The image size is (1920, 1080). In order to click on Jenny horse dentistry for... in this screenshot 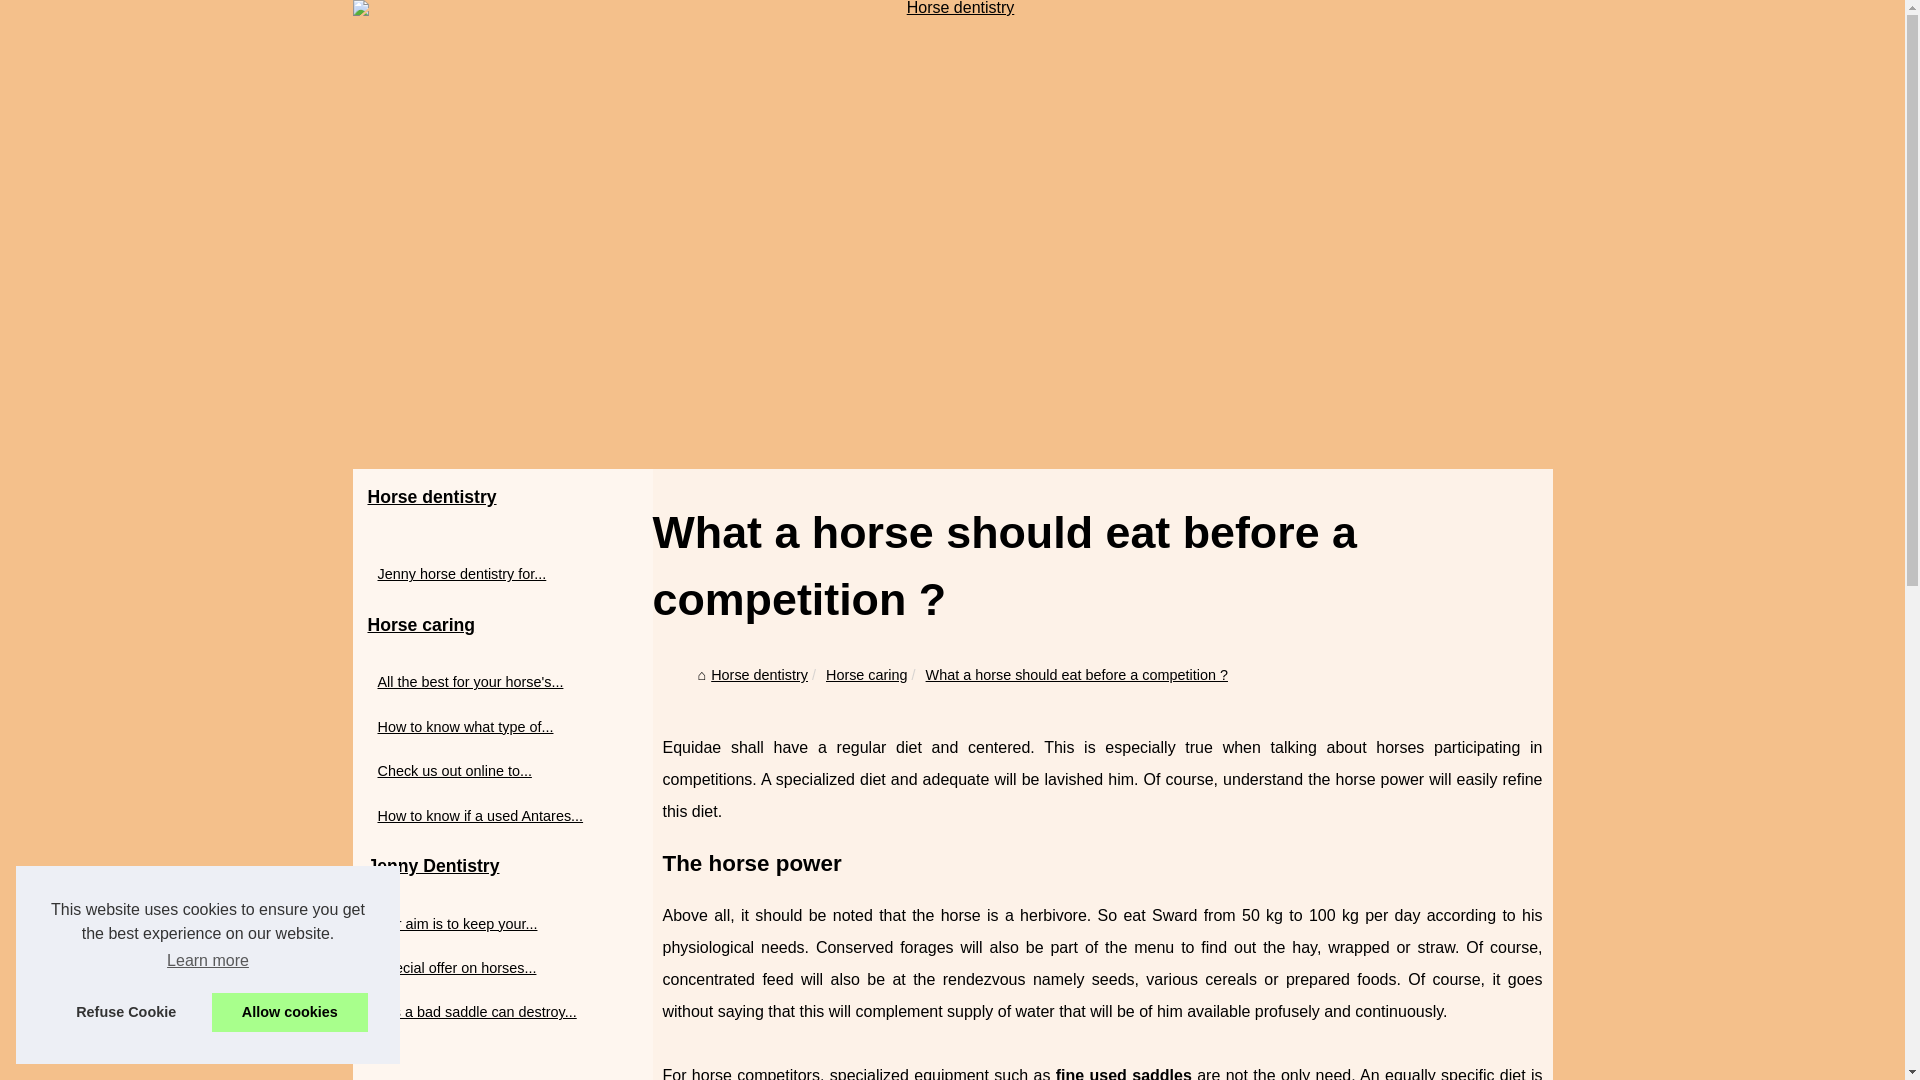, I will do `click(492, 574)`.